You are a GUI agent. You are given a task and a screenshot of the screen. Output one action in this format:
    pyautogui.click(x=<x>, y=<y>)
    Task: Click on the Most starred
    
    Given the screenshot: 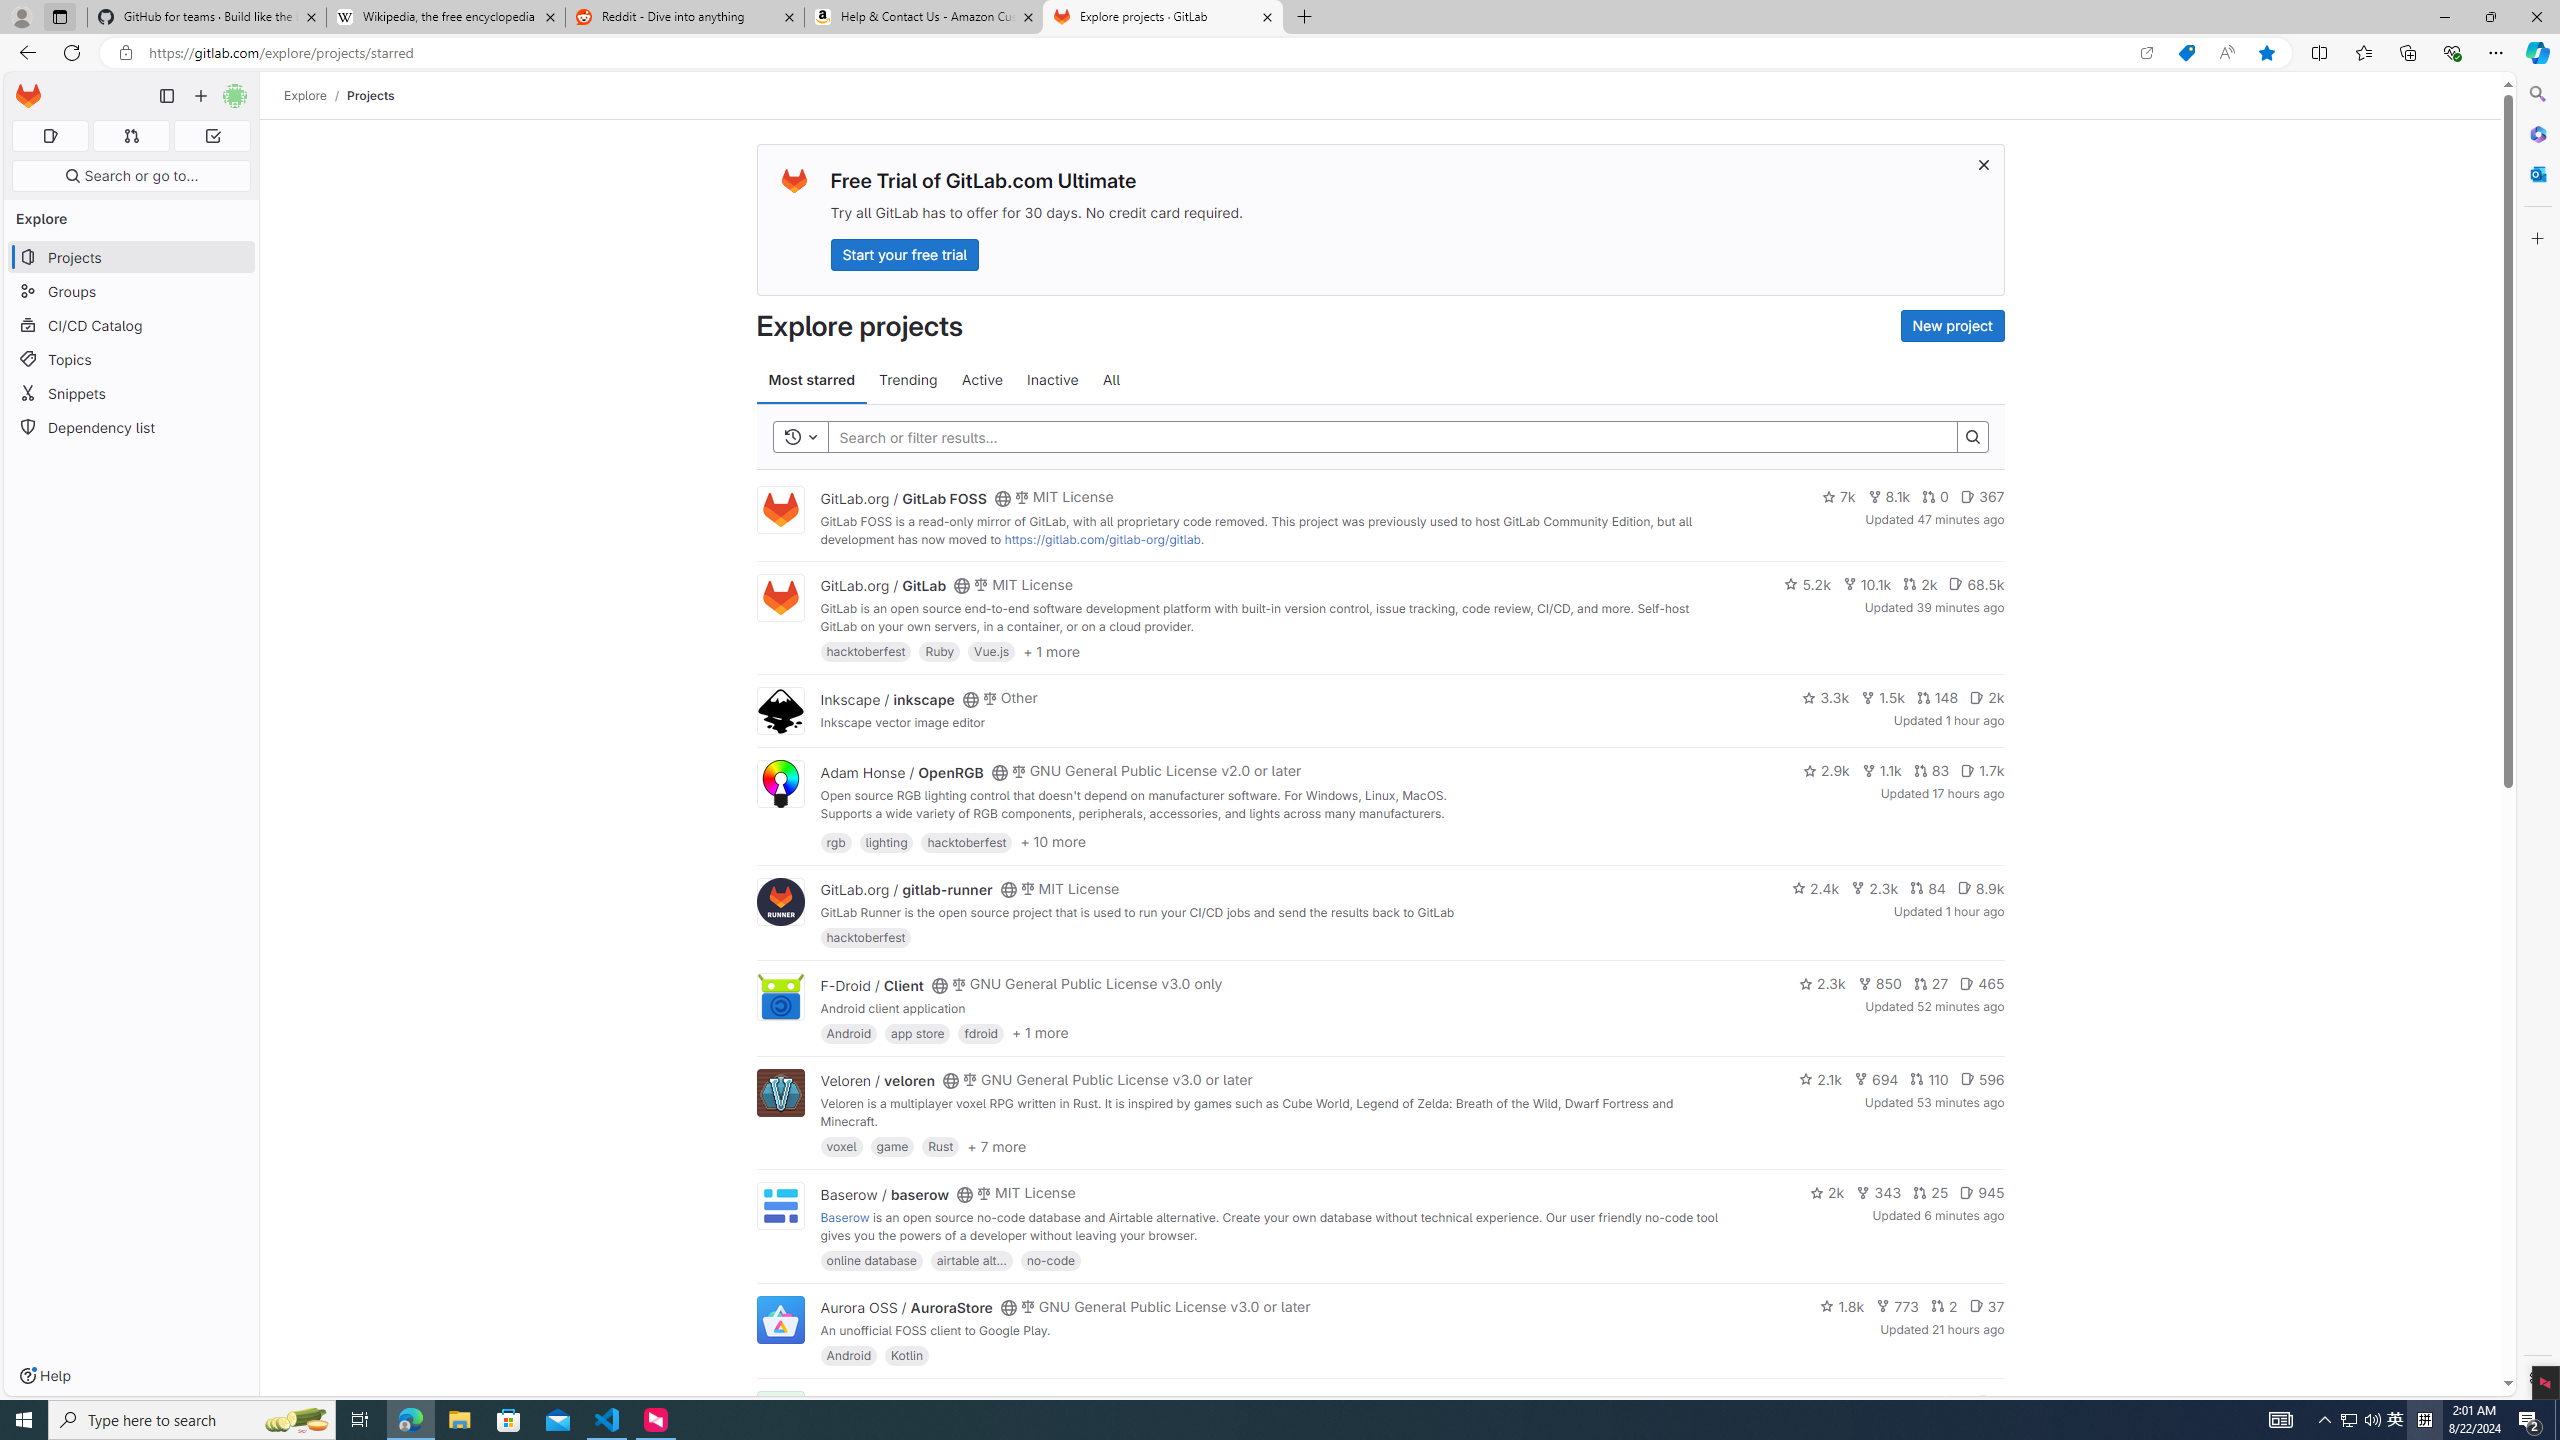 What is the action you would take?
    pyautogui.click(x=811, y=380)
    